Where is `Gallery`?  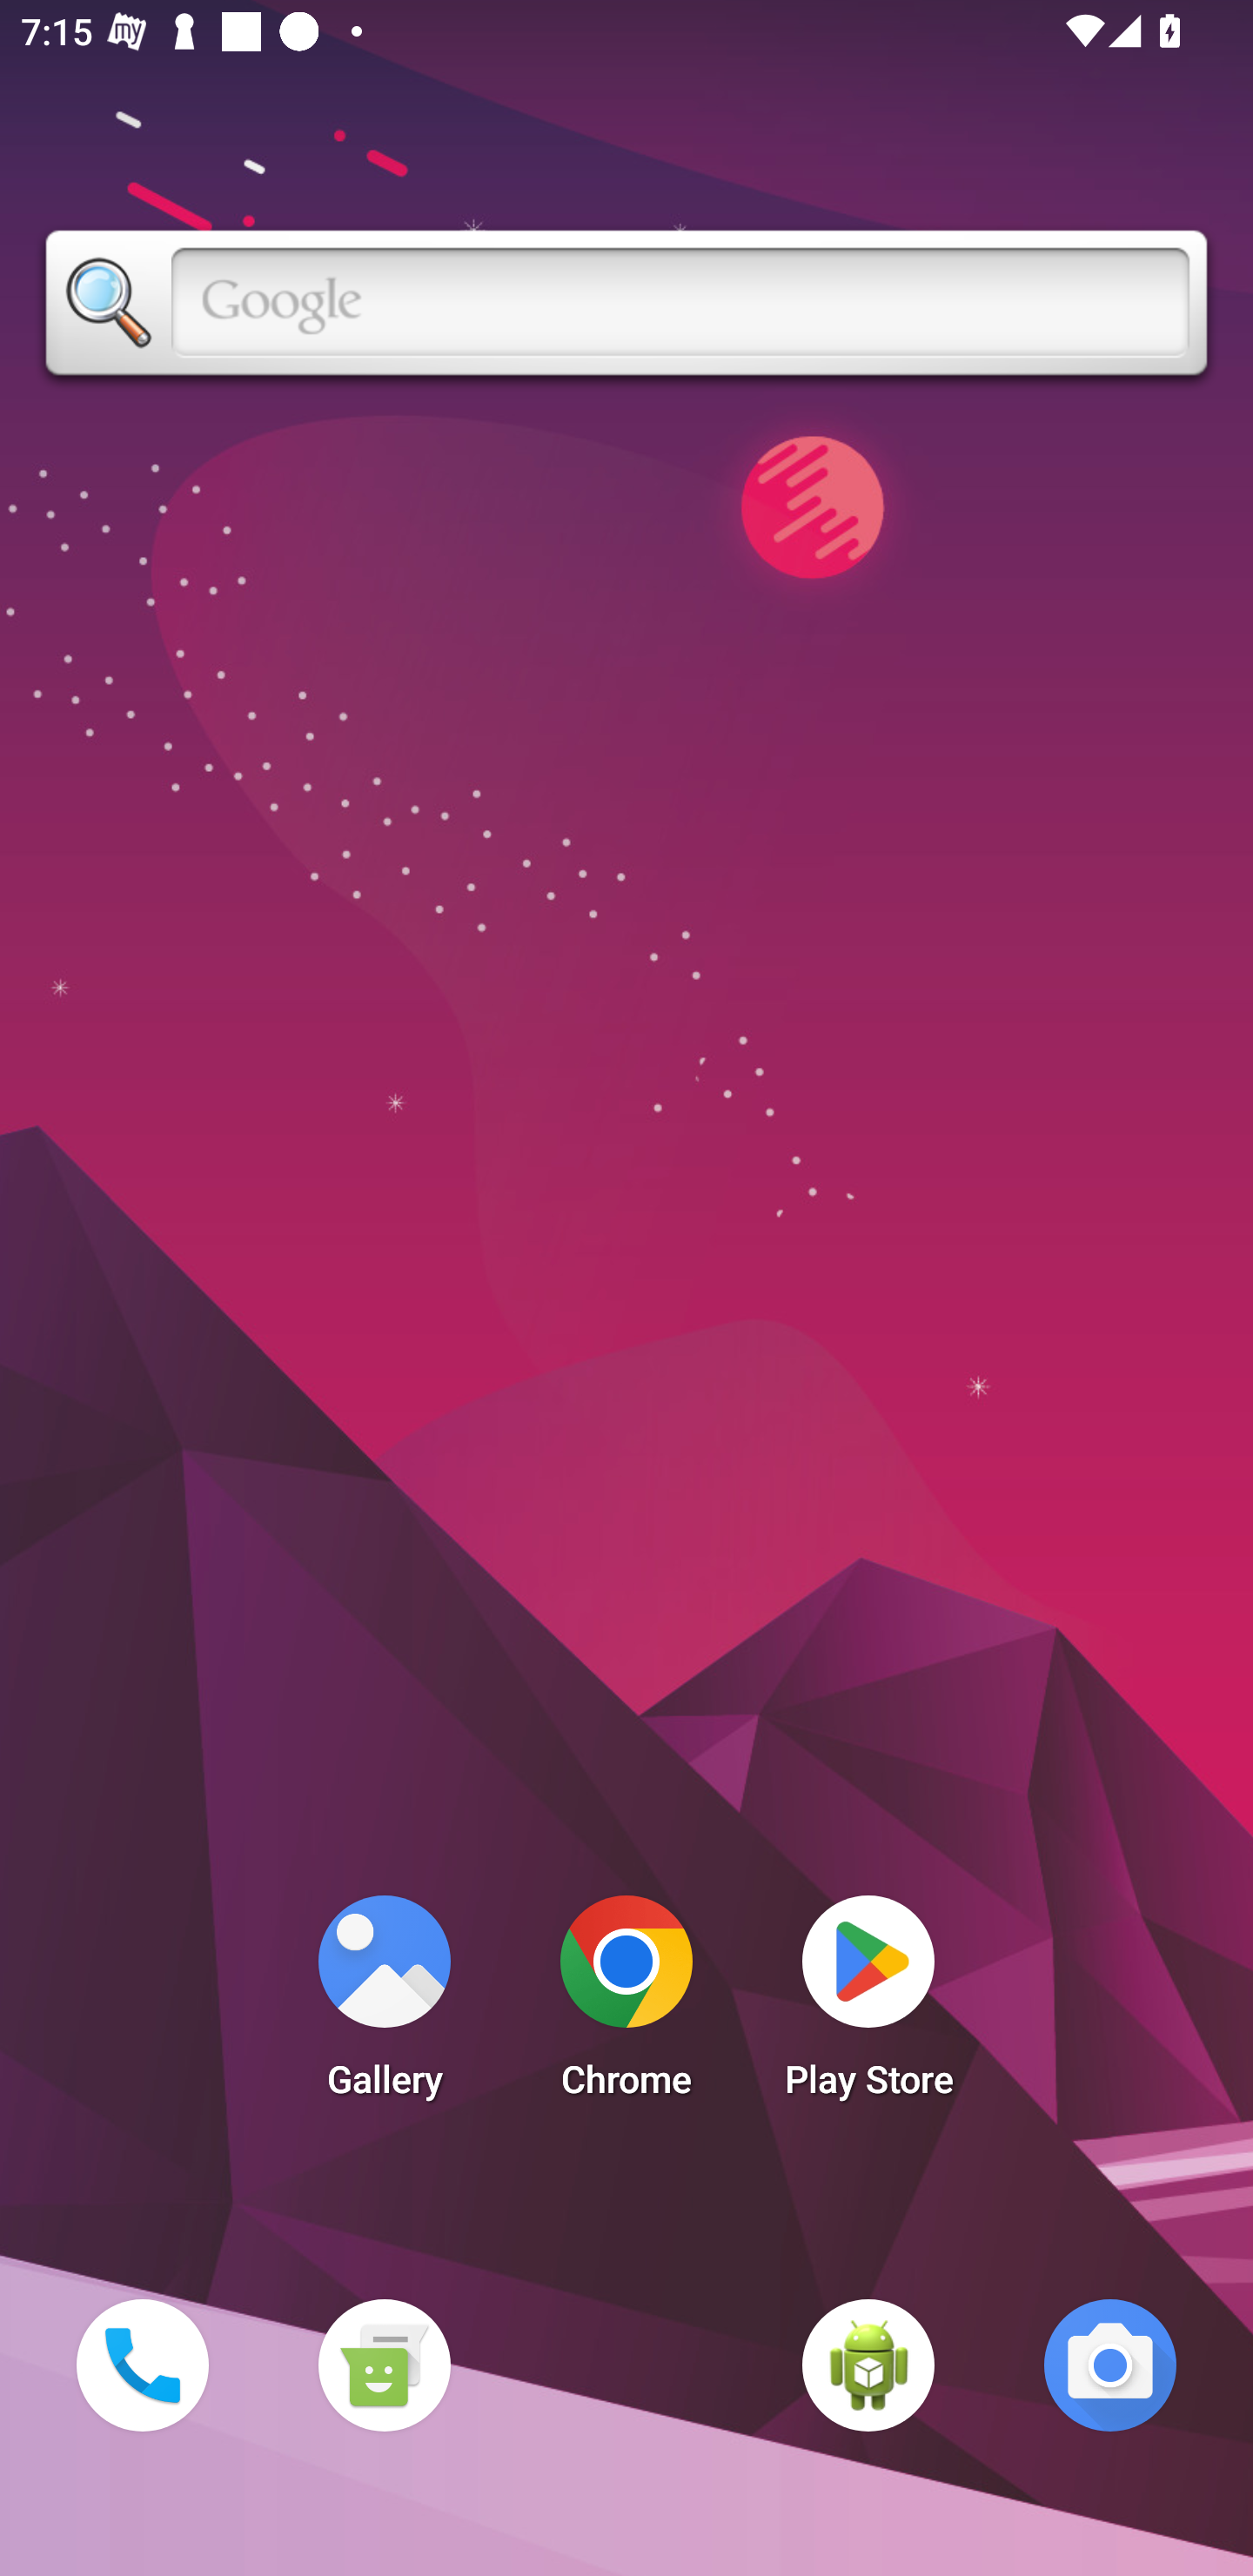 Gallery is located at coordinates (384, 2005).